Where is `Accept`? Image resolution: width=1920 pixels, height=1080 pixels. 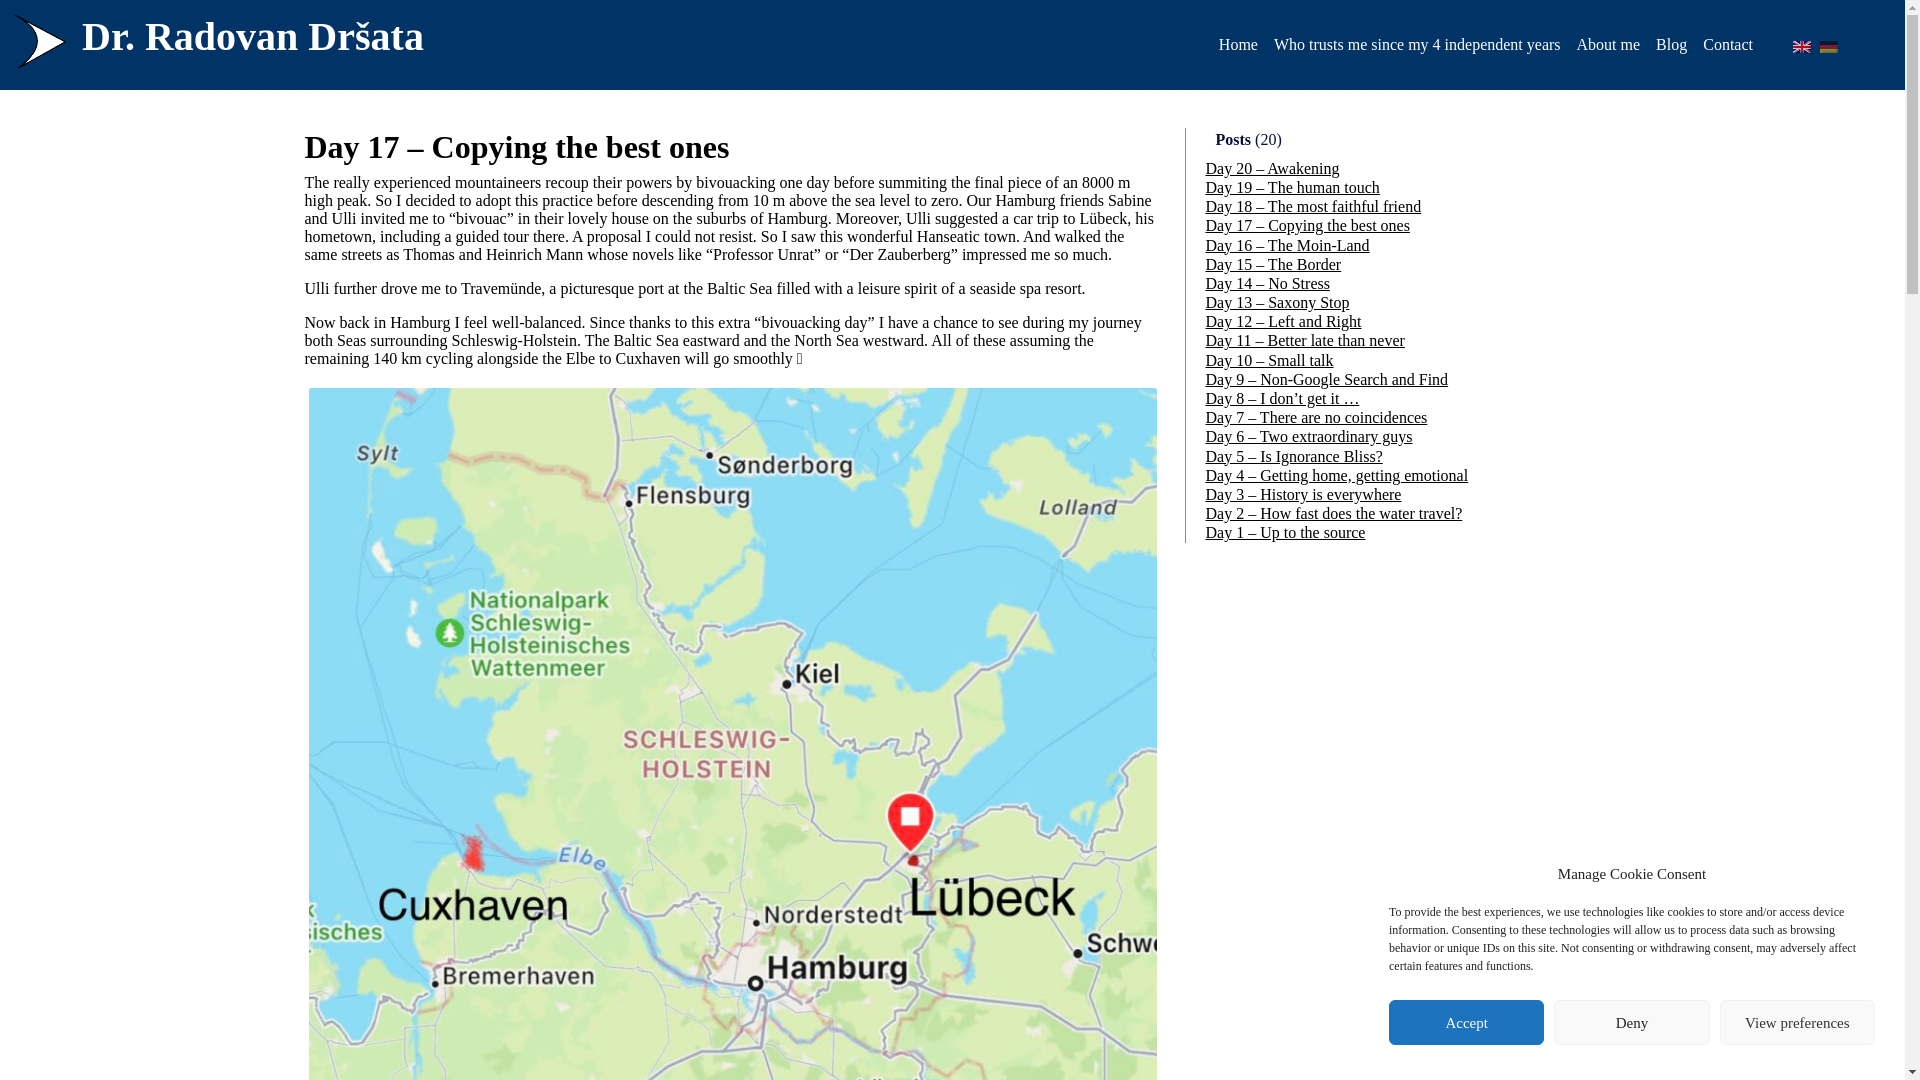 Accept is located at coordinates (1466, 1022).